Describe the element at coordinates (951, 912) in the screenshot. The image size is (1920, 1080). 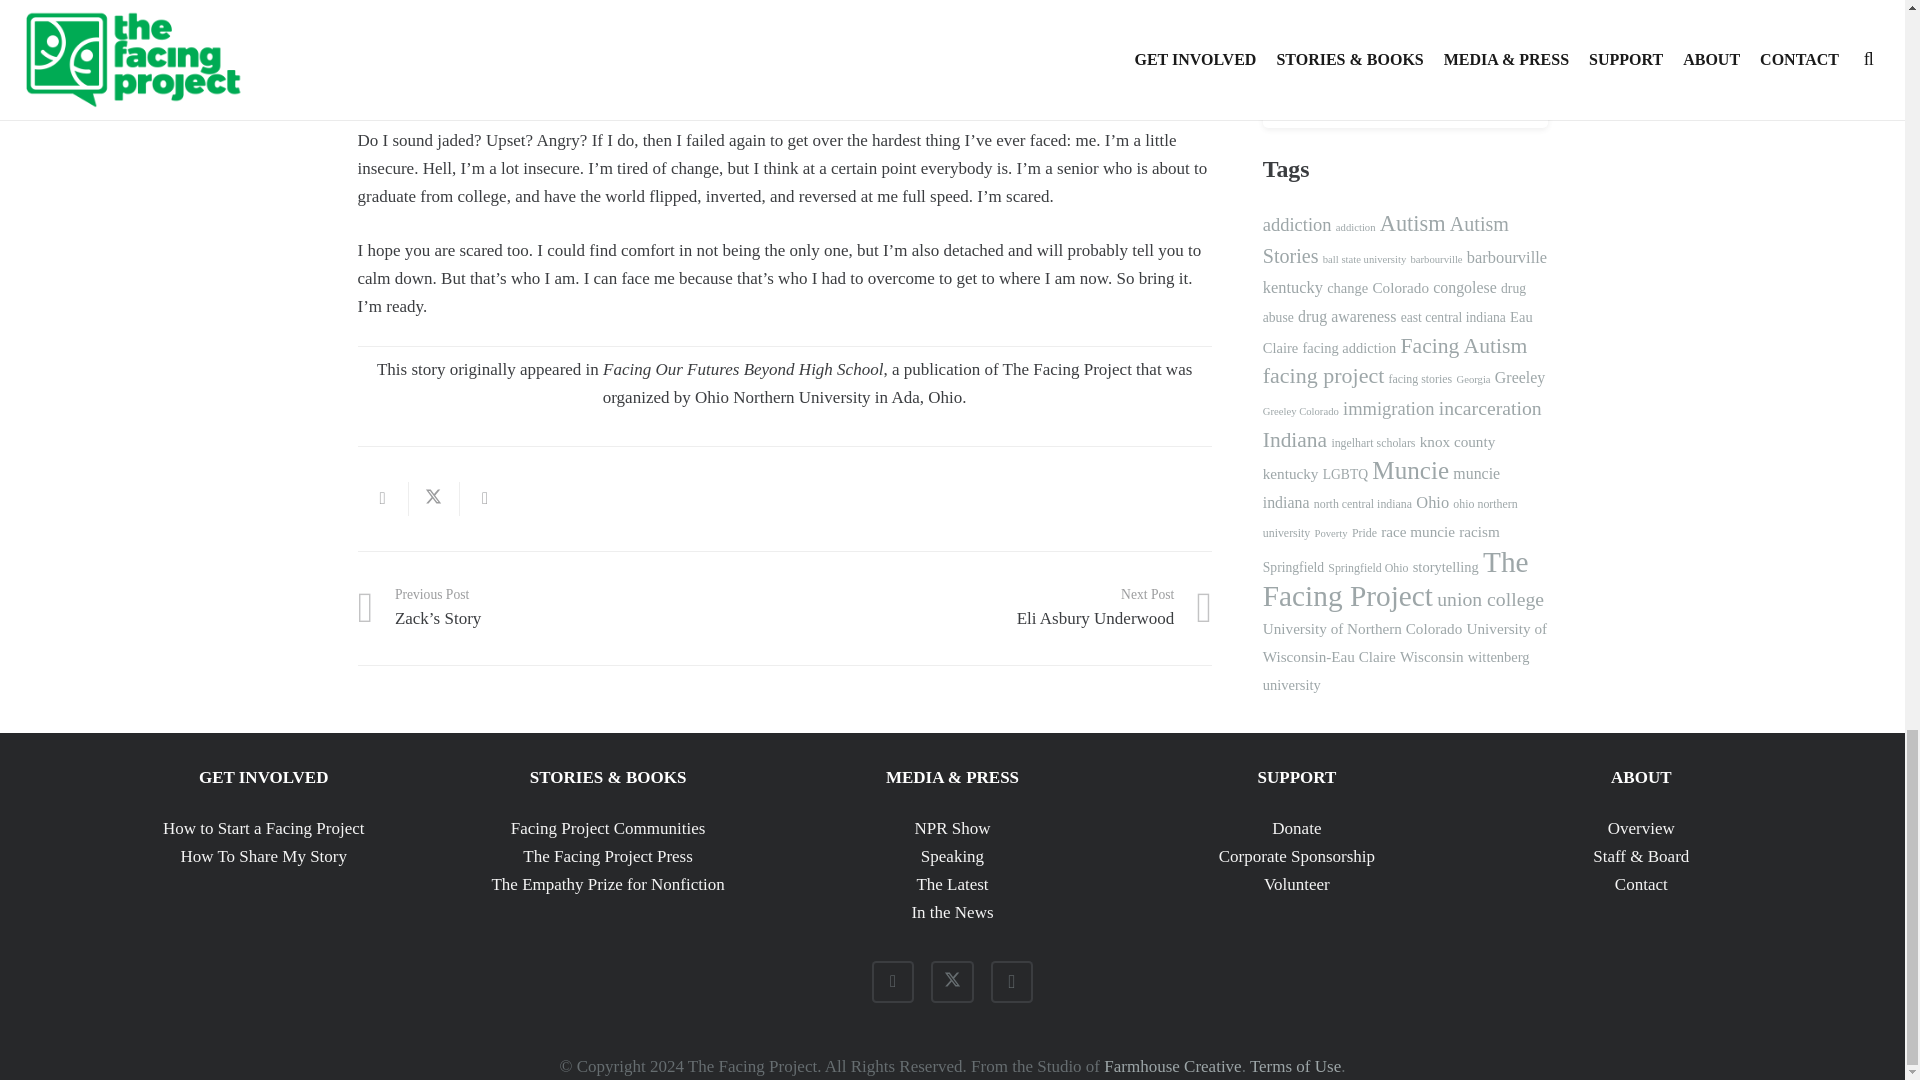
I see `In the News` at that location.